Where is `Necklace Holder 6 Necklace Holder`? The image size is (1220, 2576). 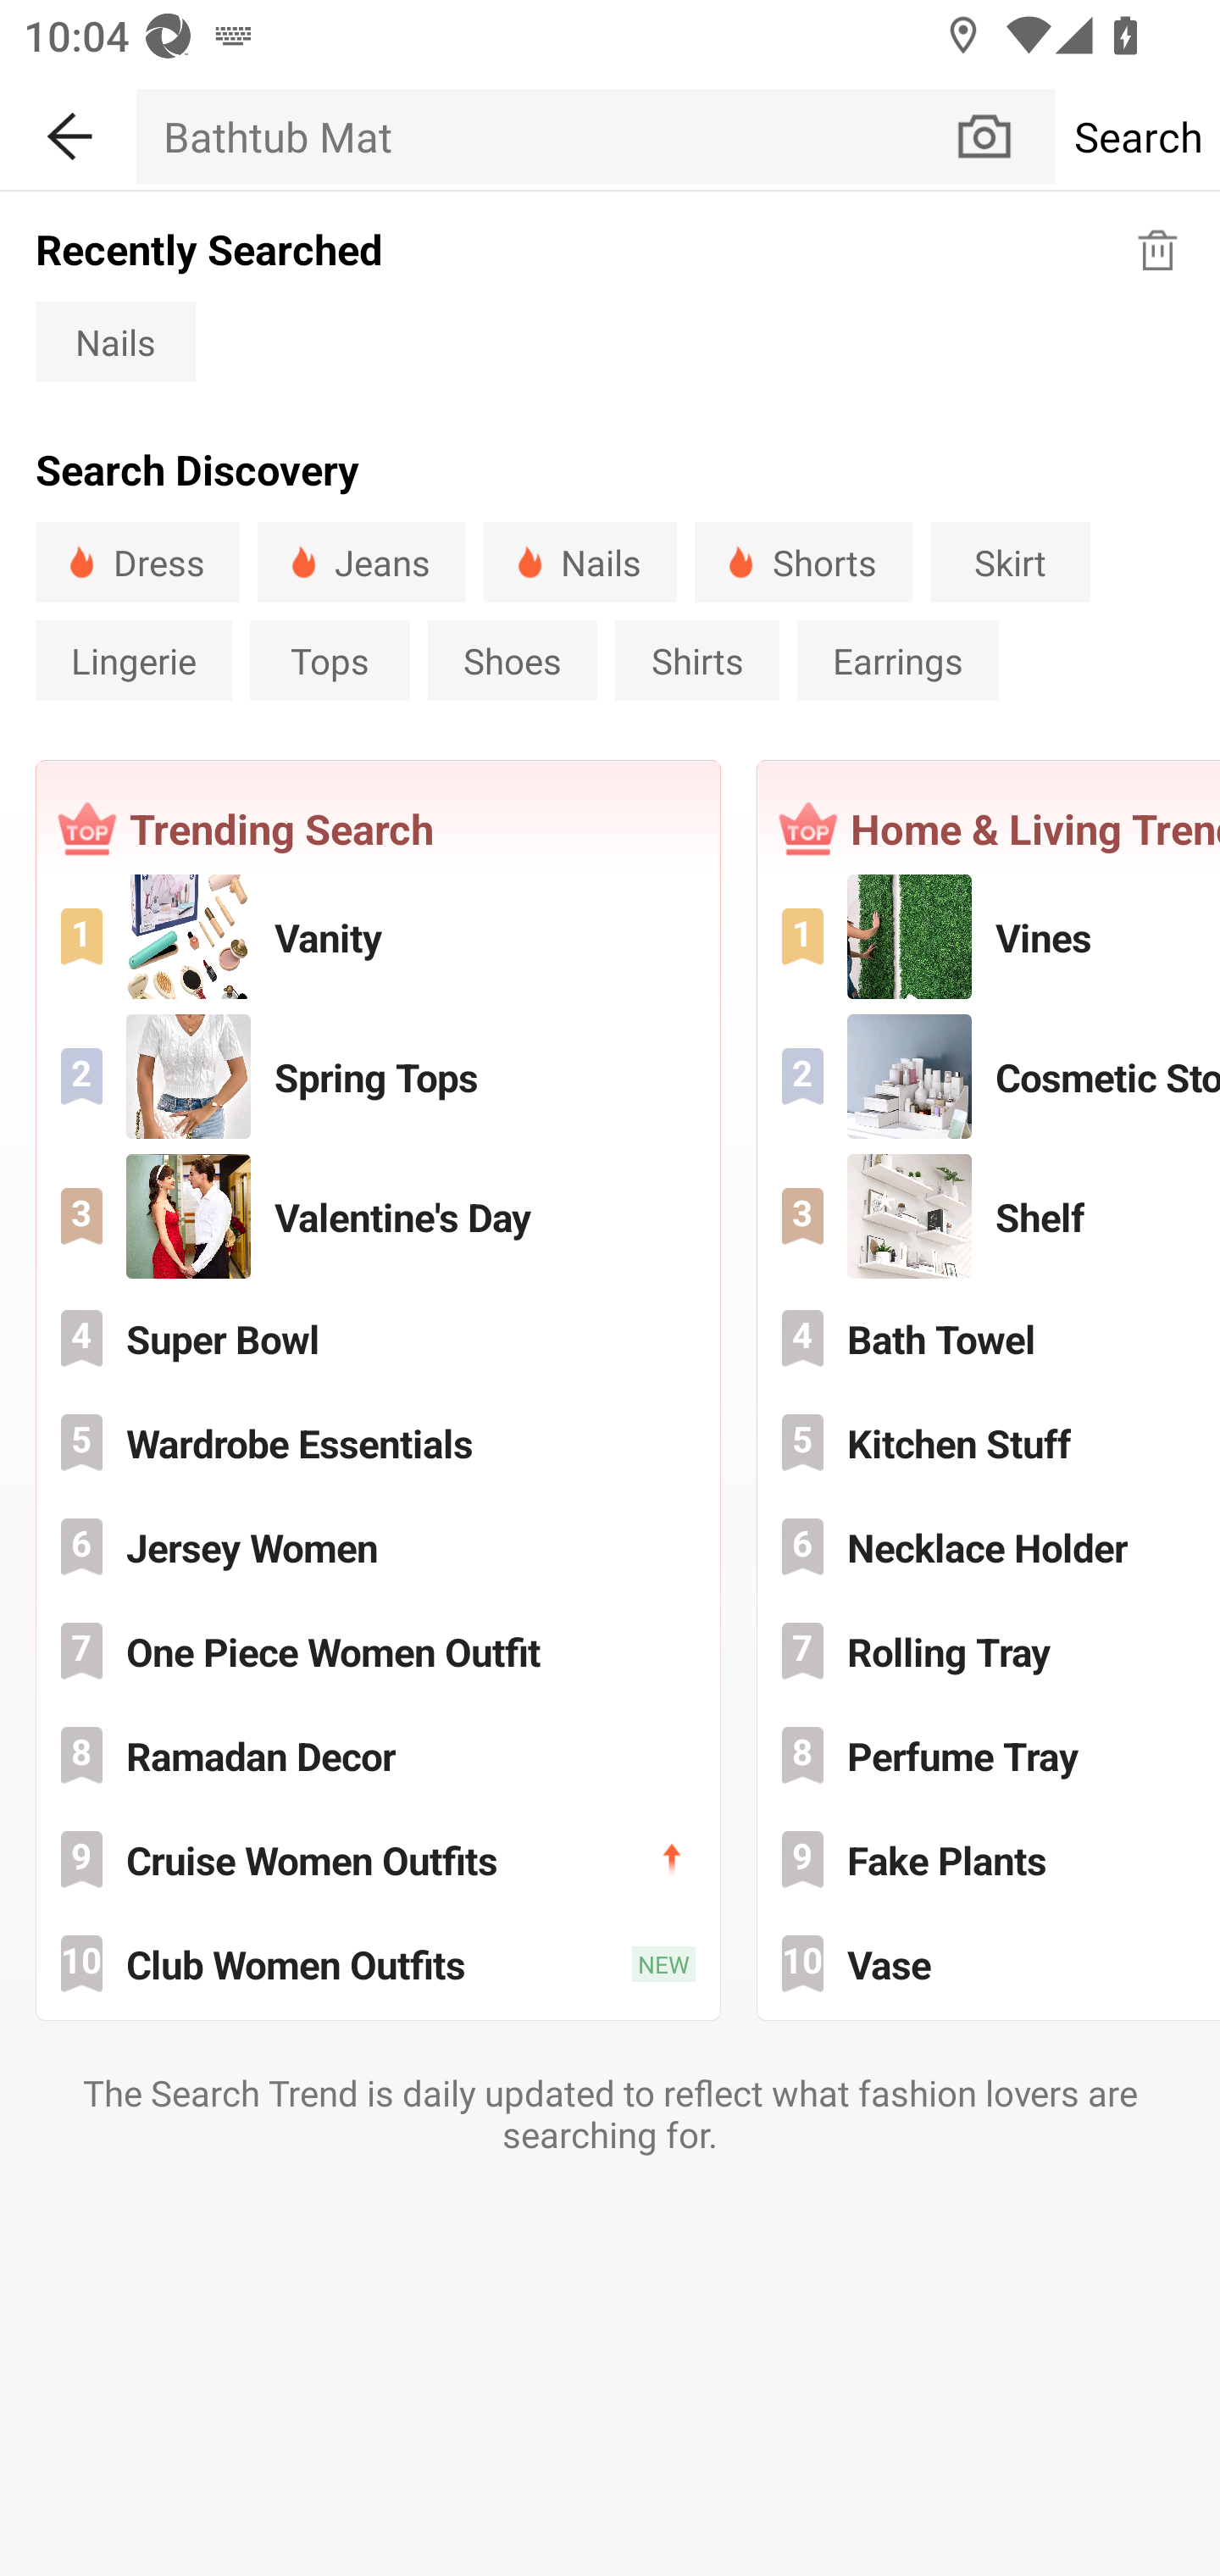 Necklace Holder 6 Necklace Holder is located at coordinates (990, 1546).